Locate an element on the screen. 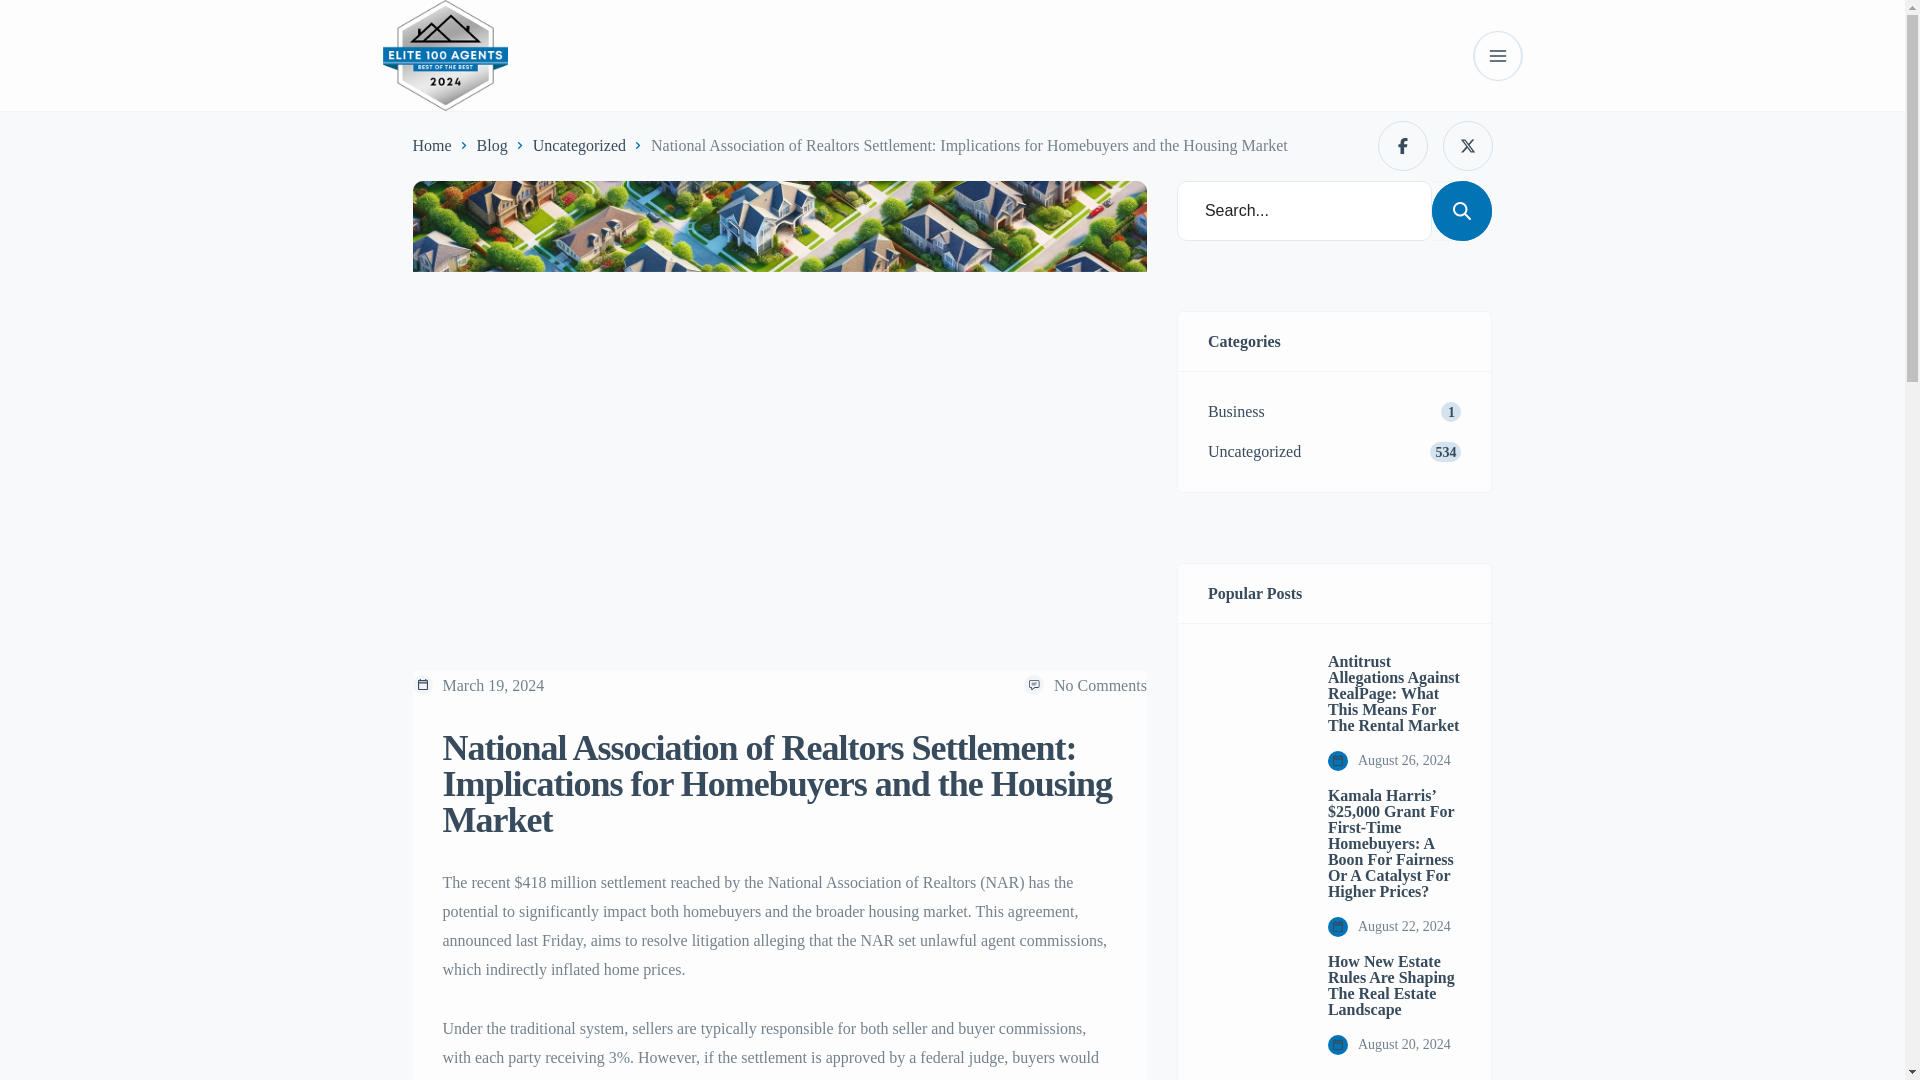  Home is located at coordinates (432, 144).